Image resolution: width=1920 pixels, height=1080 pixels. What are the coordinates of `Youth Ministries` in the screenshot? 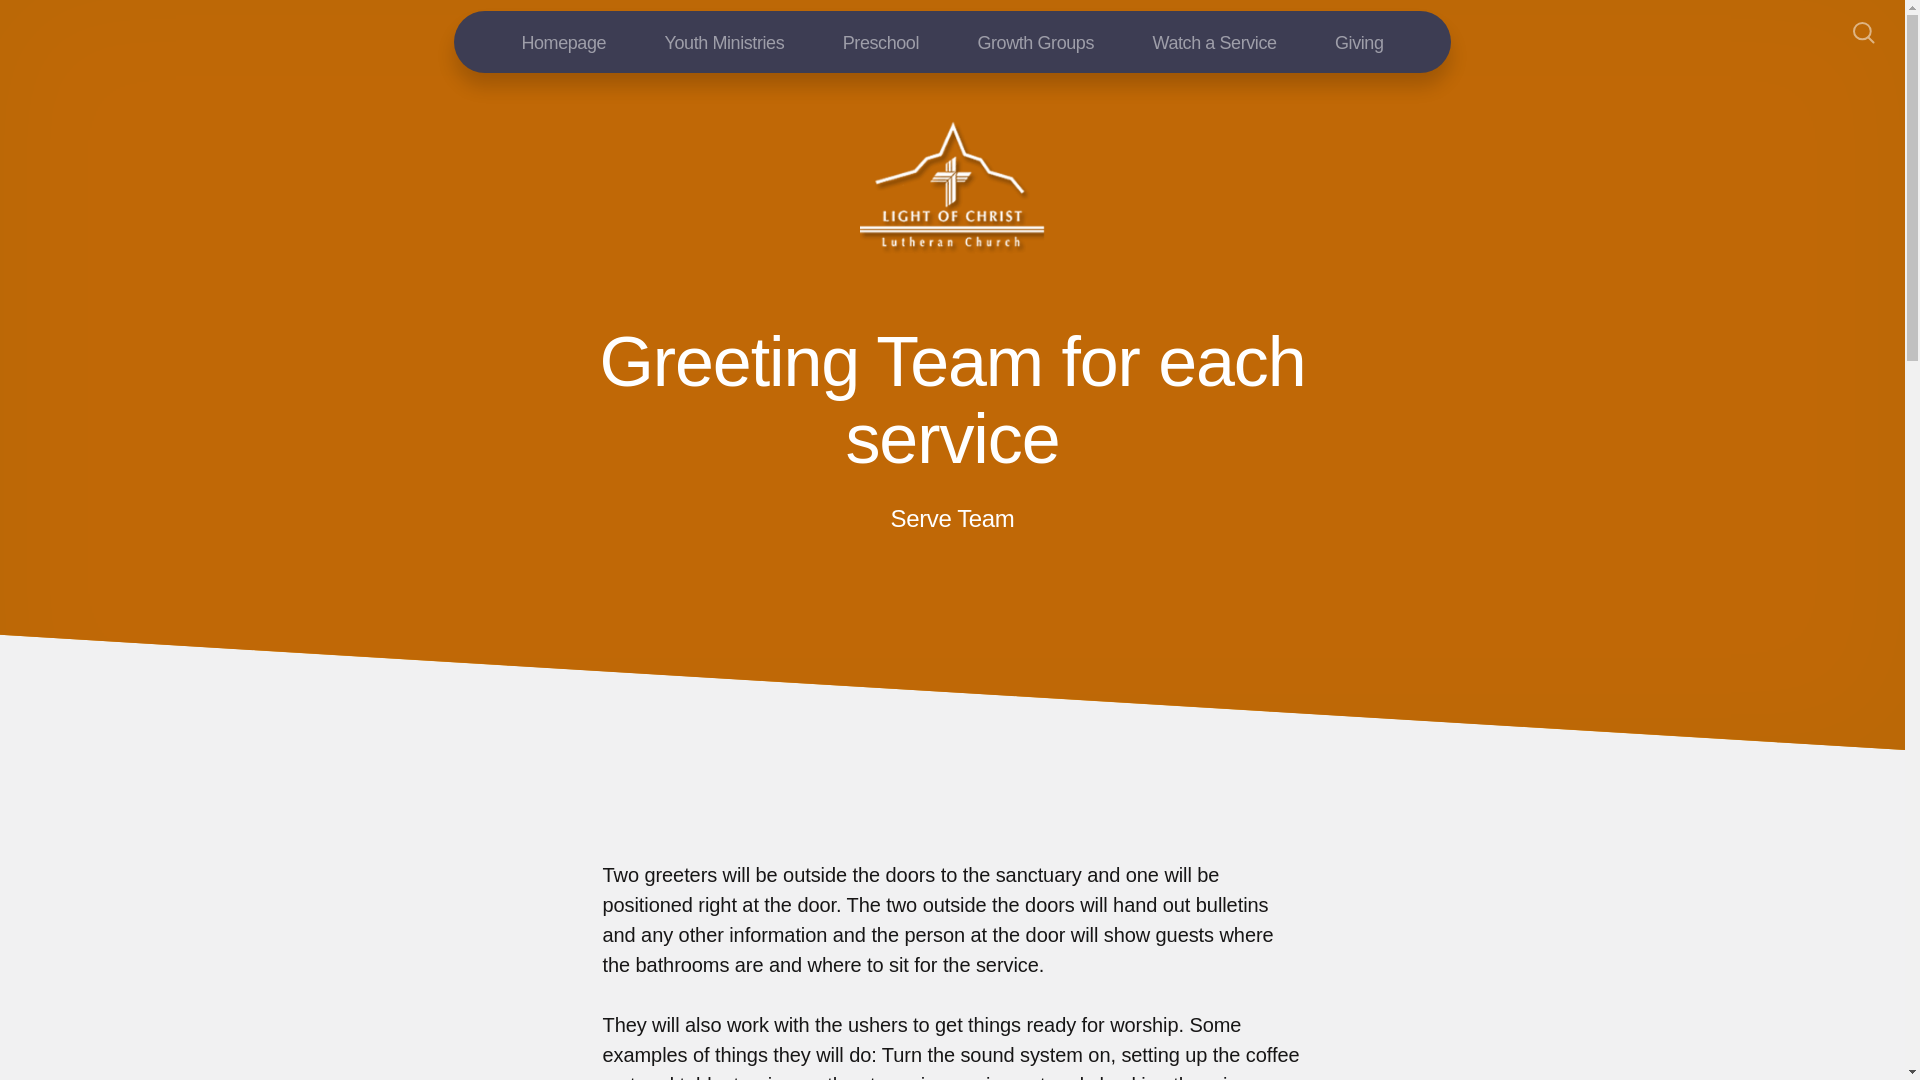 It's located at (724, 41).